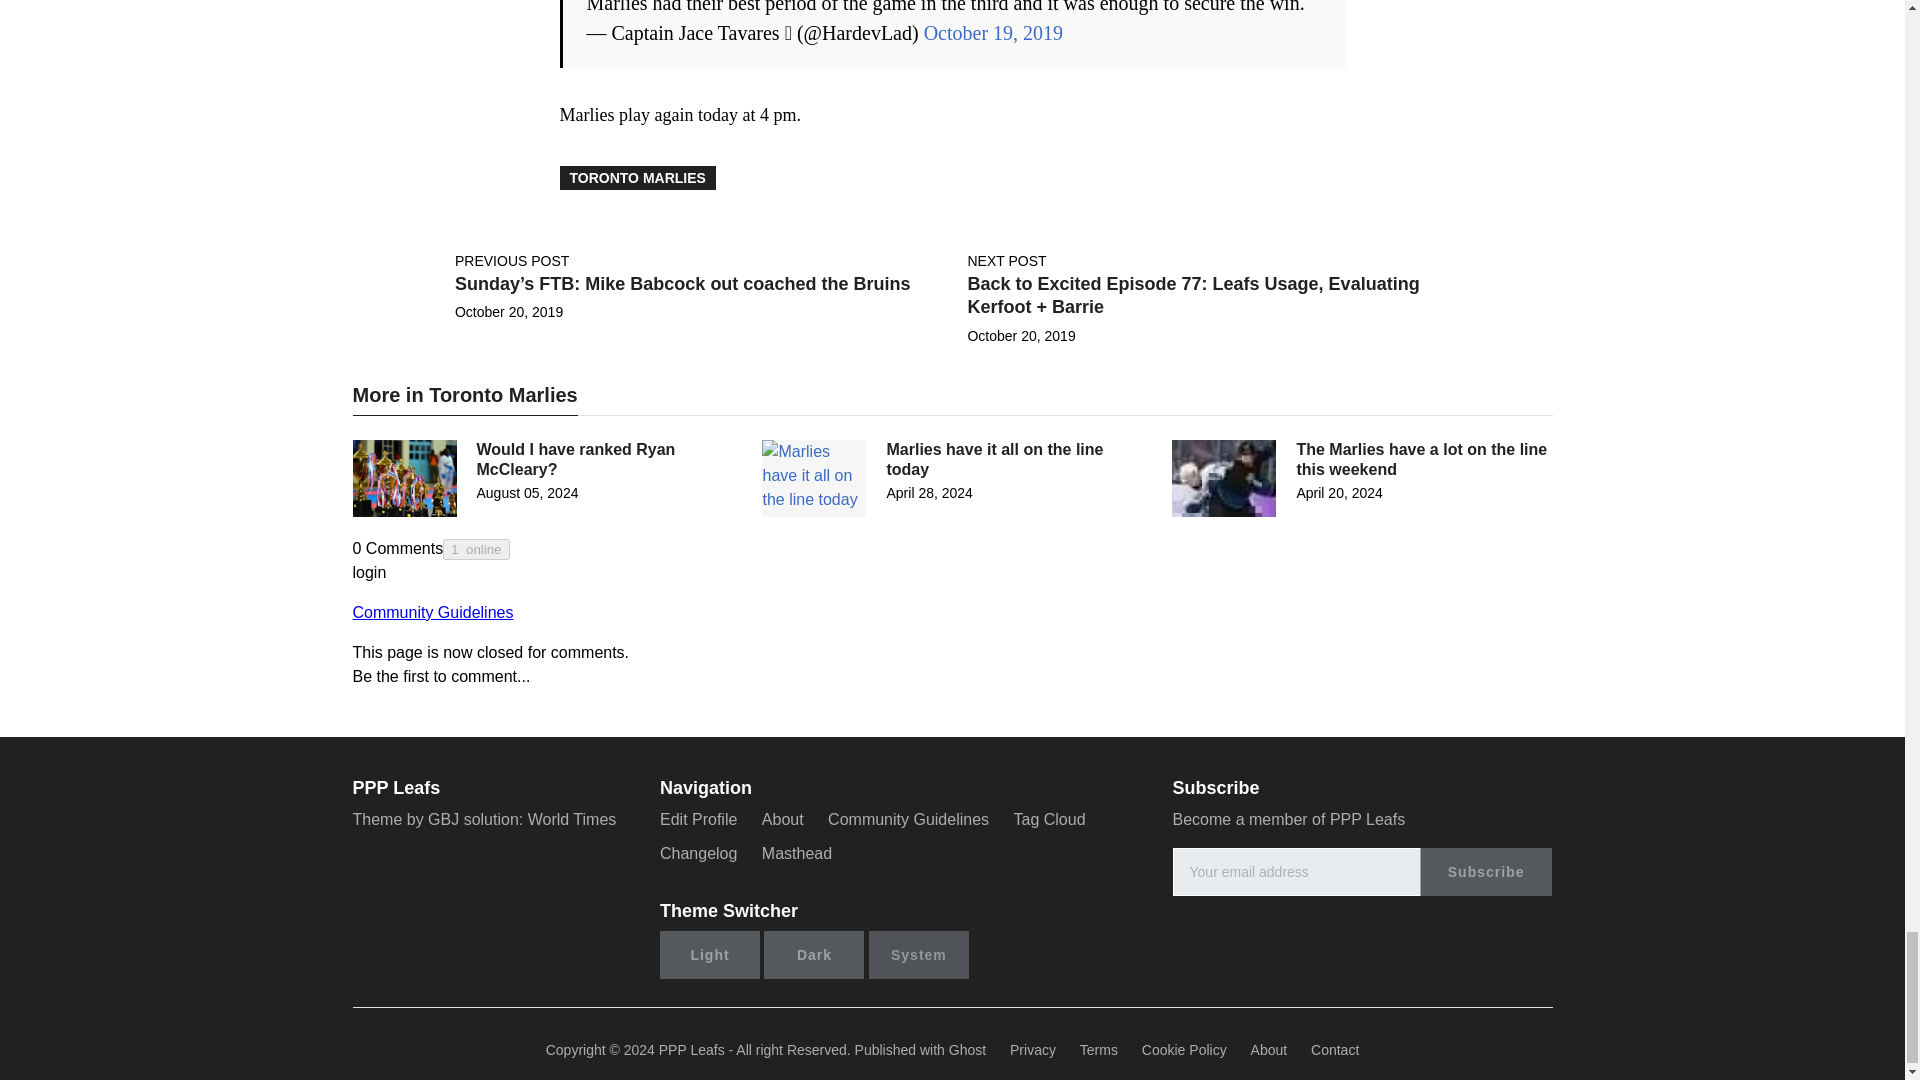  I want to click on 28 April, 2024, so click(928, 492).